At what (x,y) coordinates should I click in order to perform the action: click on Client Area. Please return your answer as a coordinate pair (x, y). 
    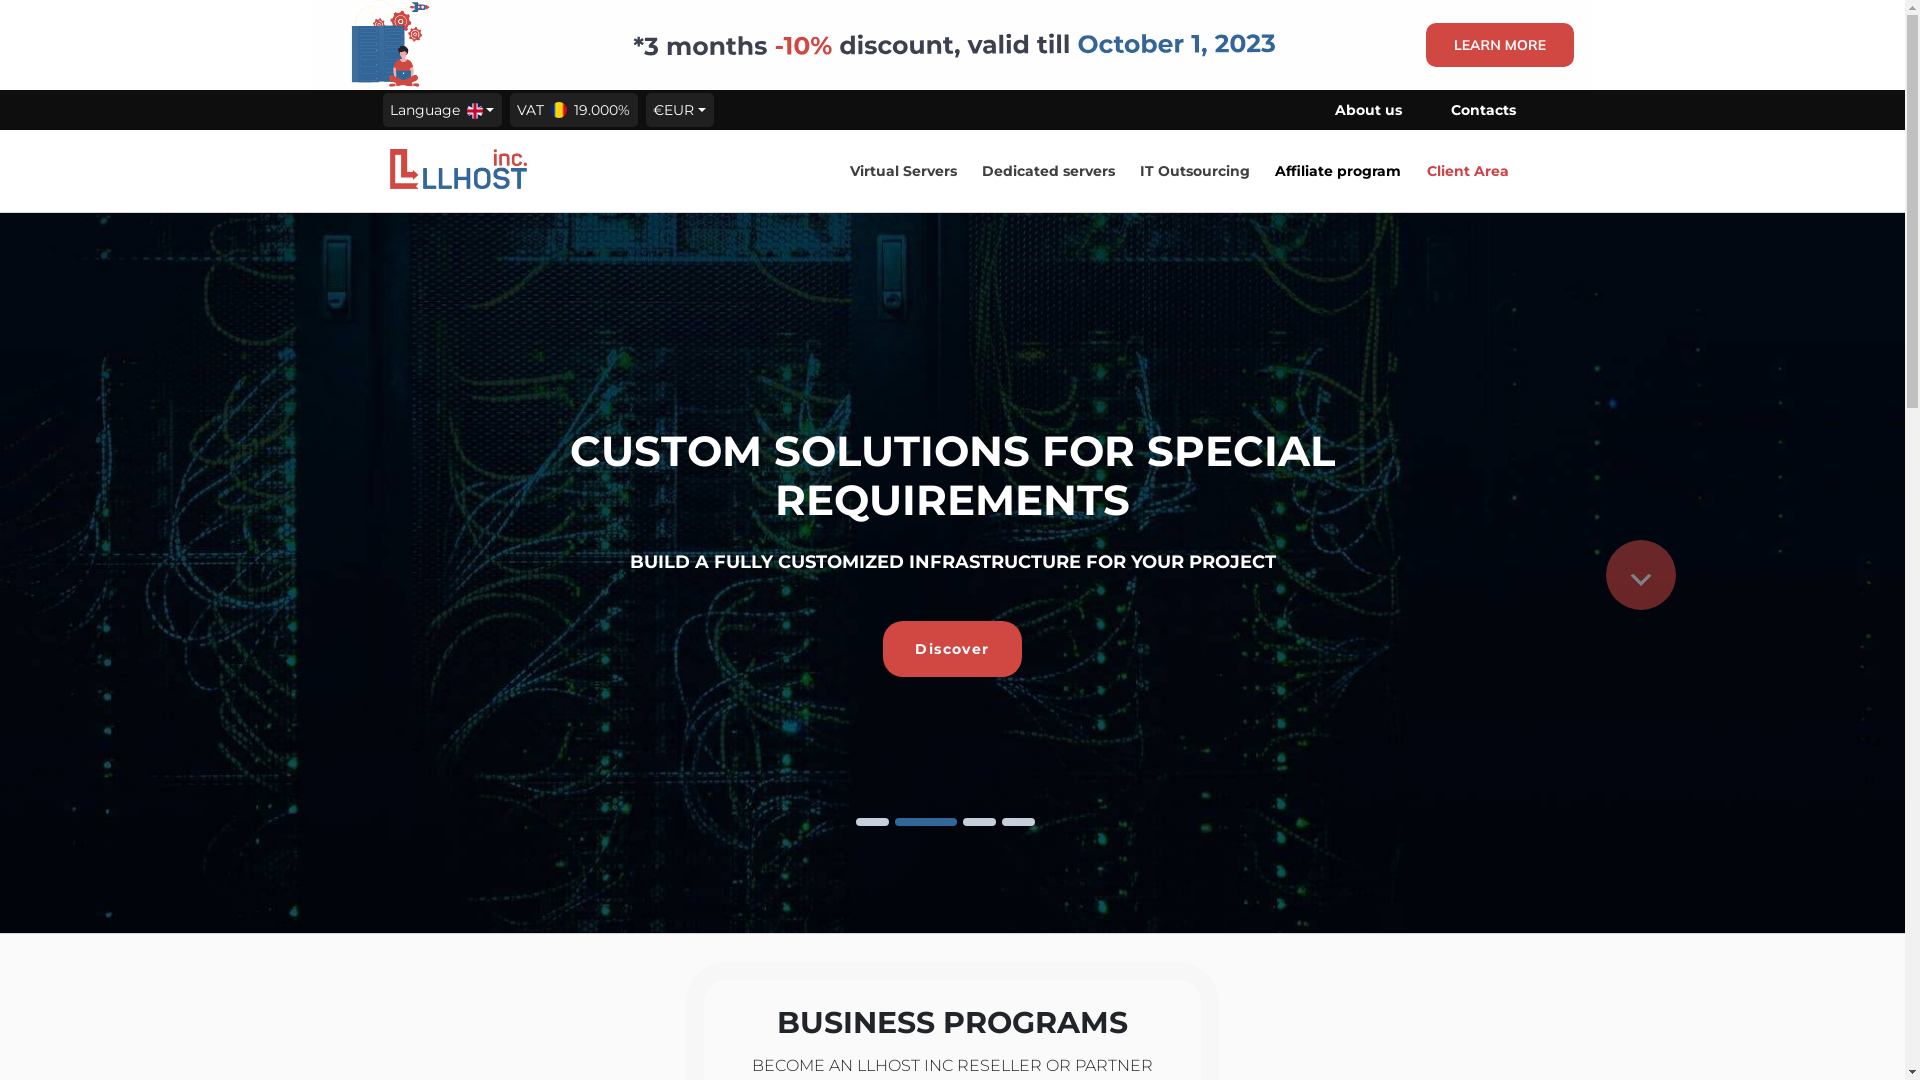
    Looking at the image, I should click on (1468, 171).